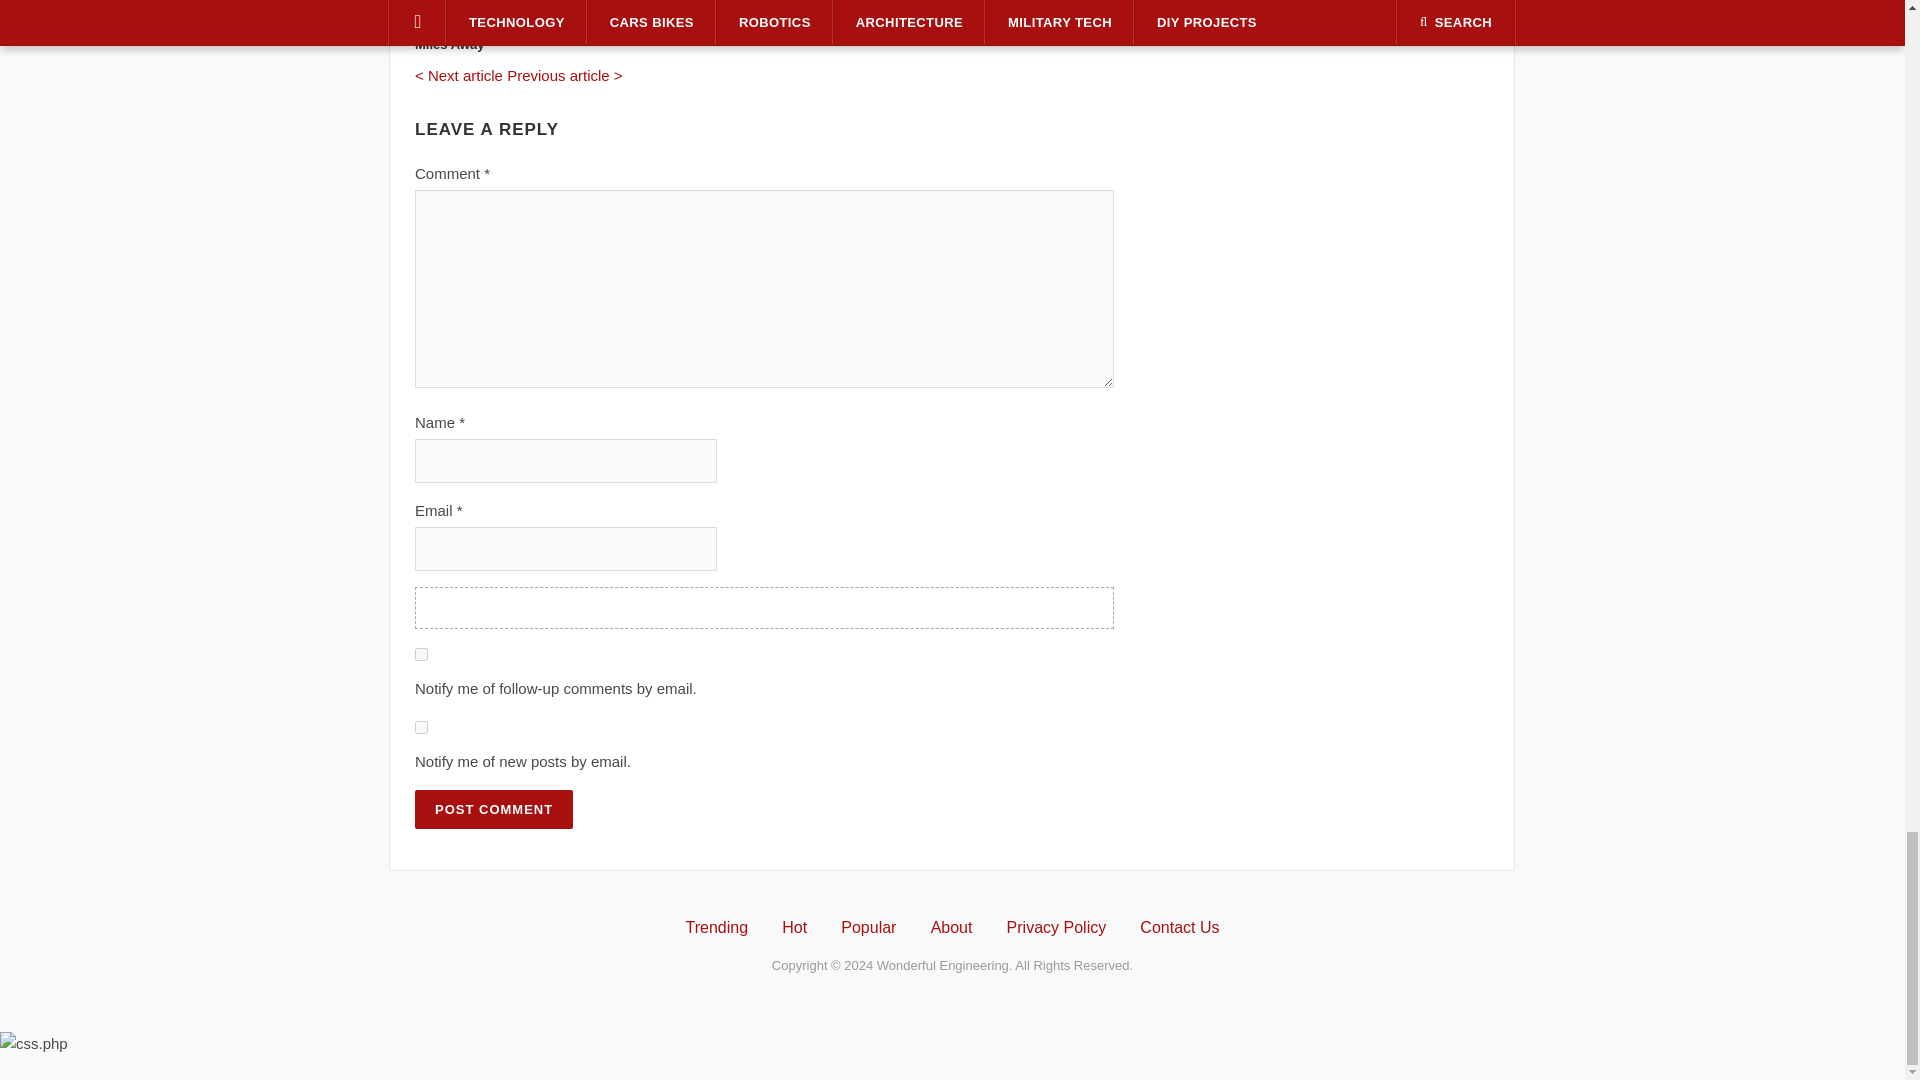 This screenshot has height=1080, width=1920. What do you see at coordinates (421, 654) in the screenshot?
I see `subscribe` at bounding box center [421, 654].